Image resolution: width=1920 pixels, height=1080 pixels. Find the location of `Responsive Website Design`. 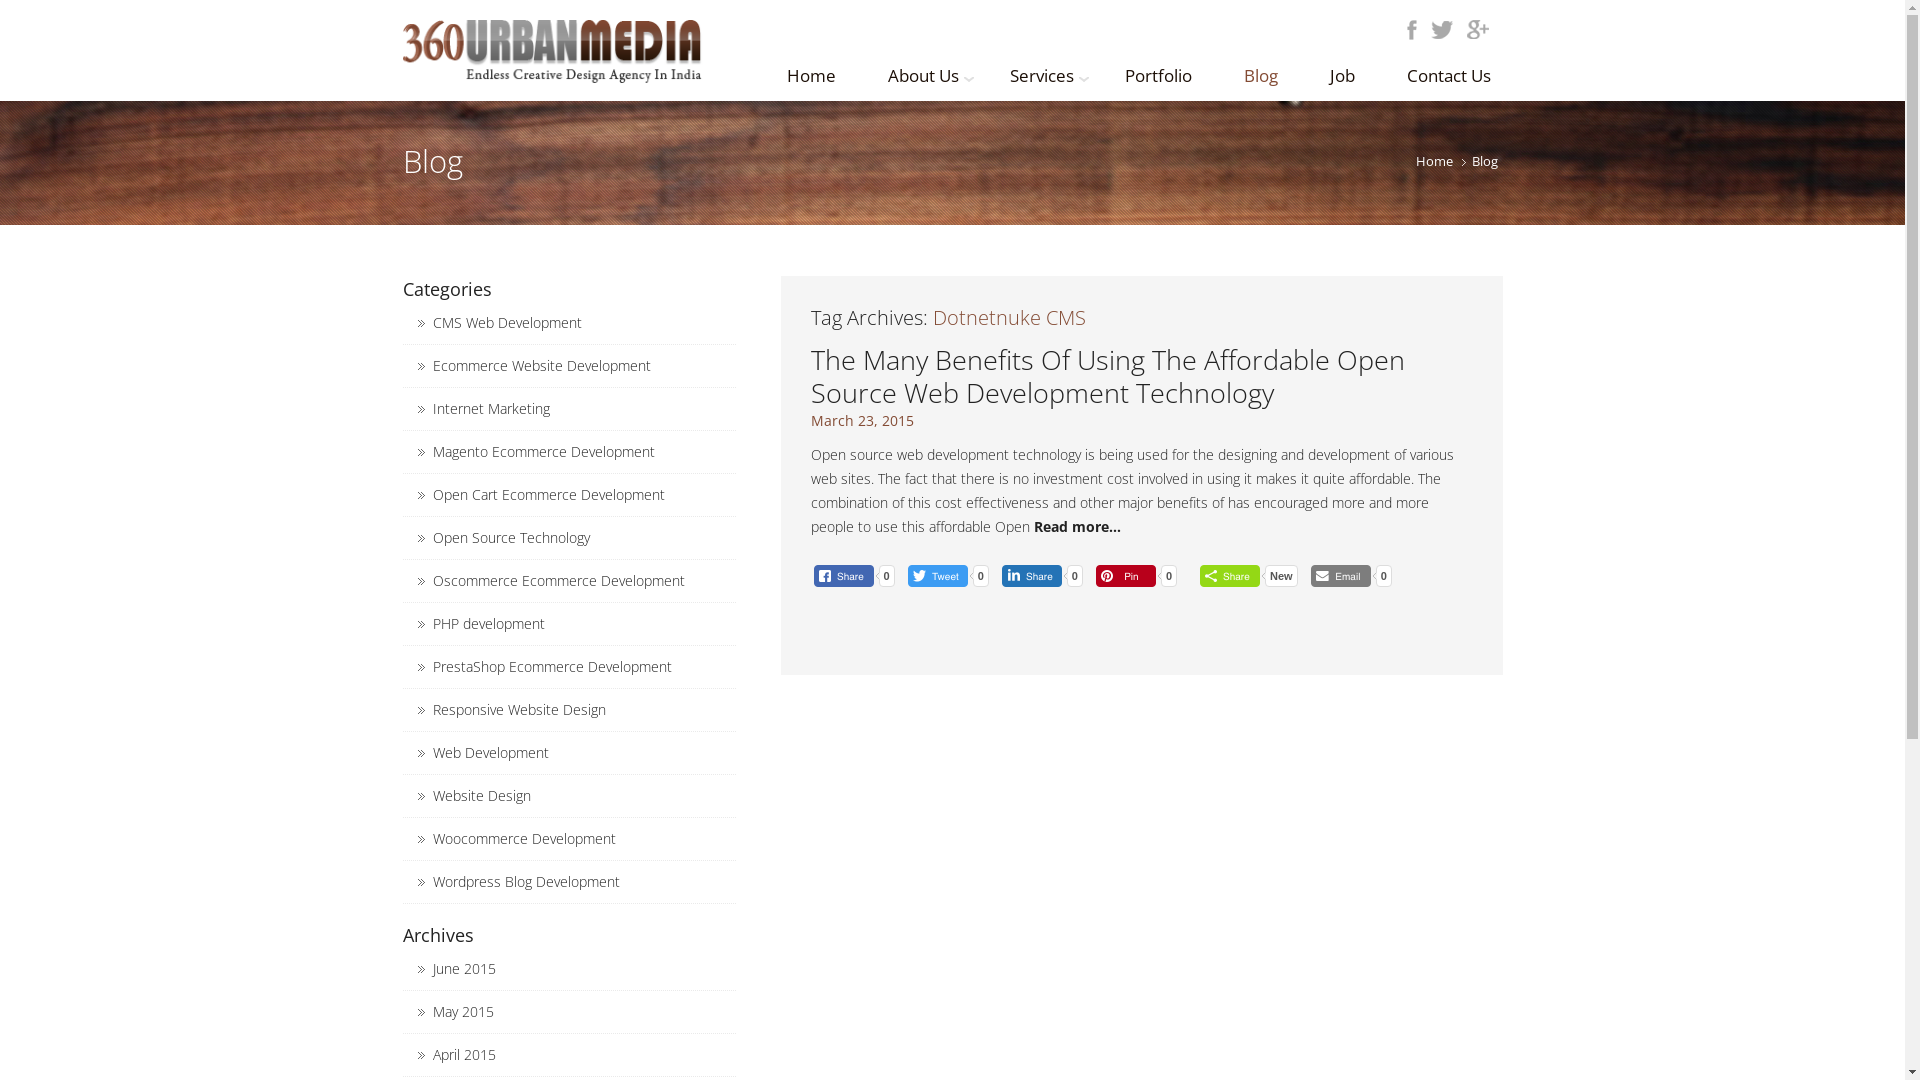

Responsive Website Design is located at coordinates (518, 710).